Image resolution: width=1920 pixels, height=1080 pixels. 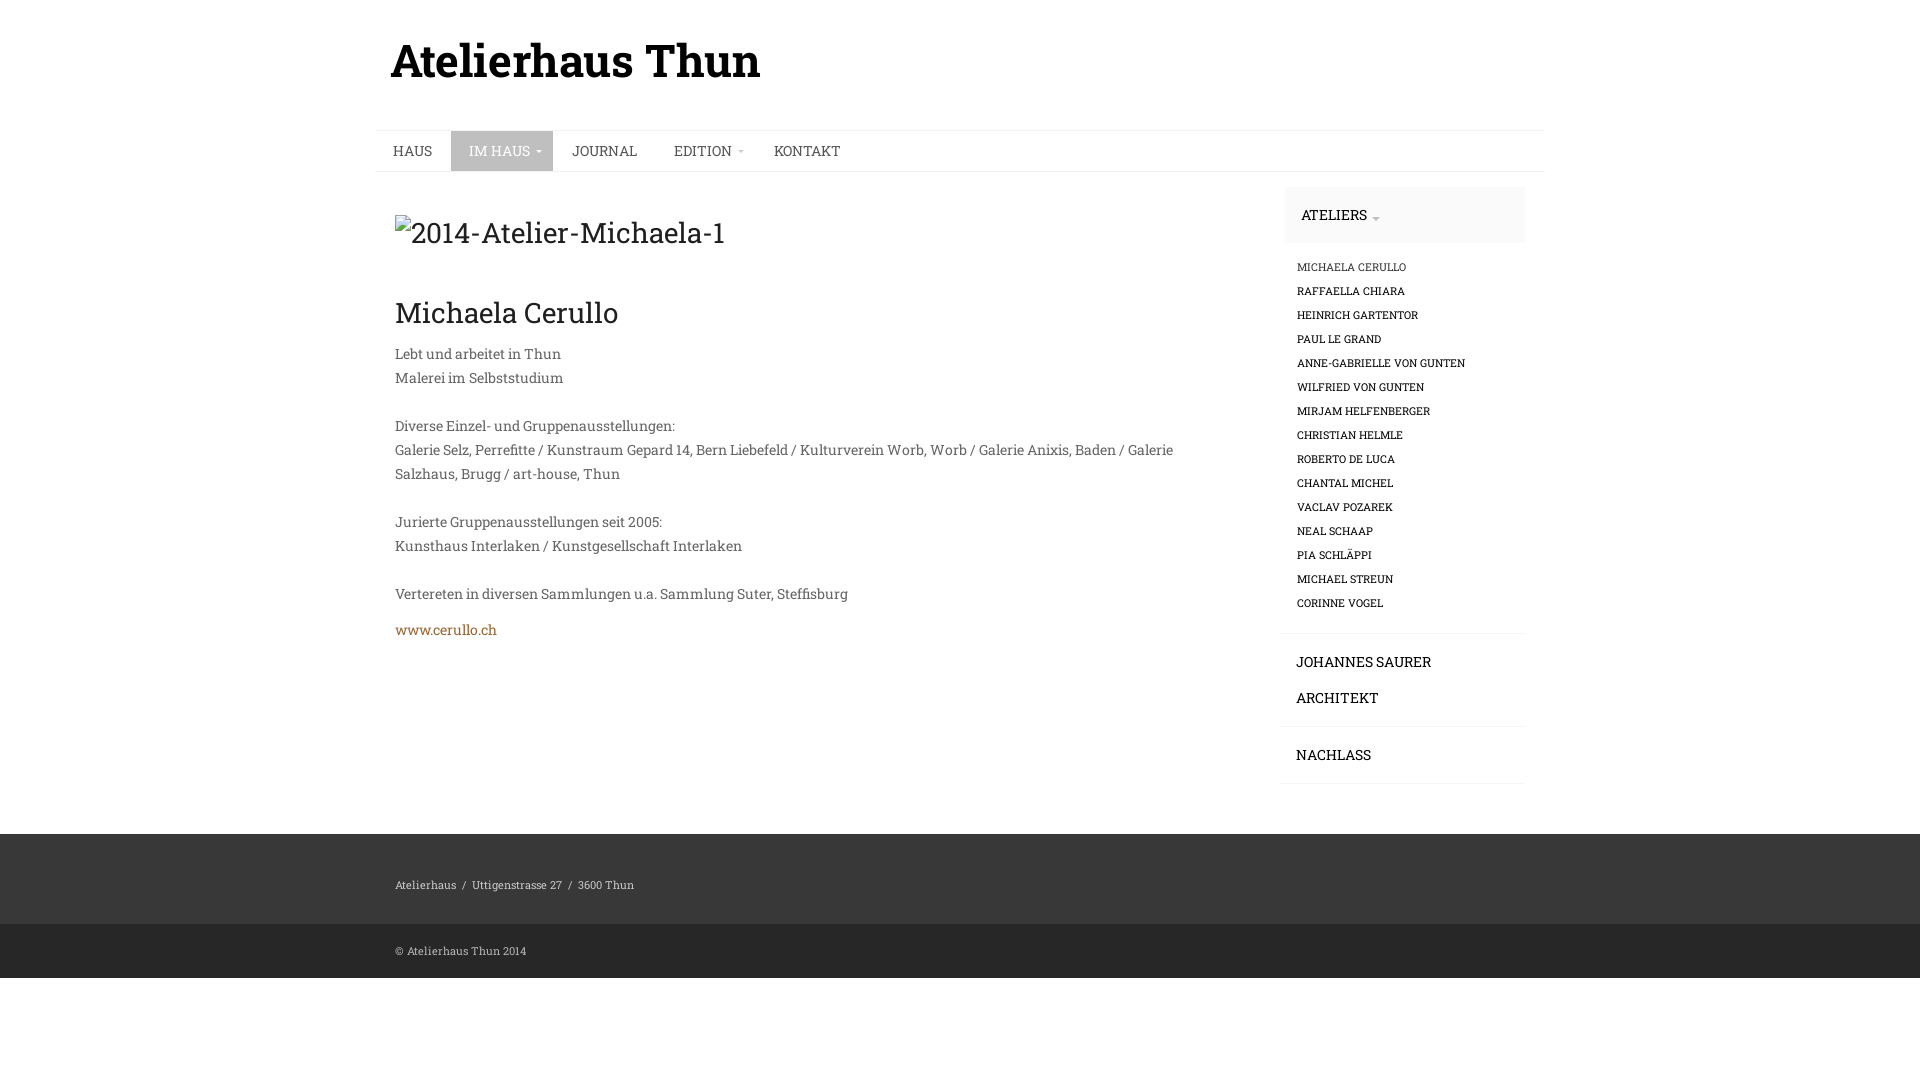 What do you see at coordinates (1346, 459) in the screenshot?
I see `ROBERTO DE LUCA` at bounding box center [1346, 459].